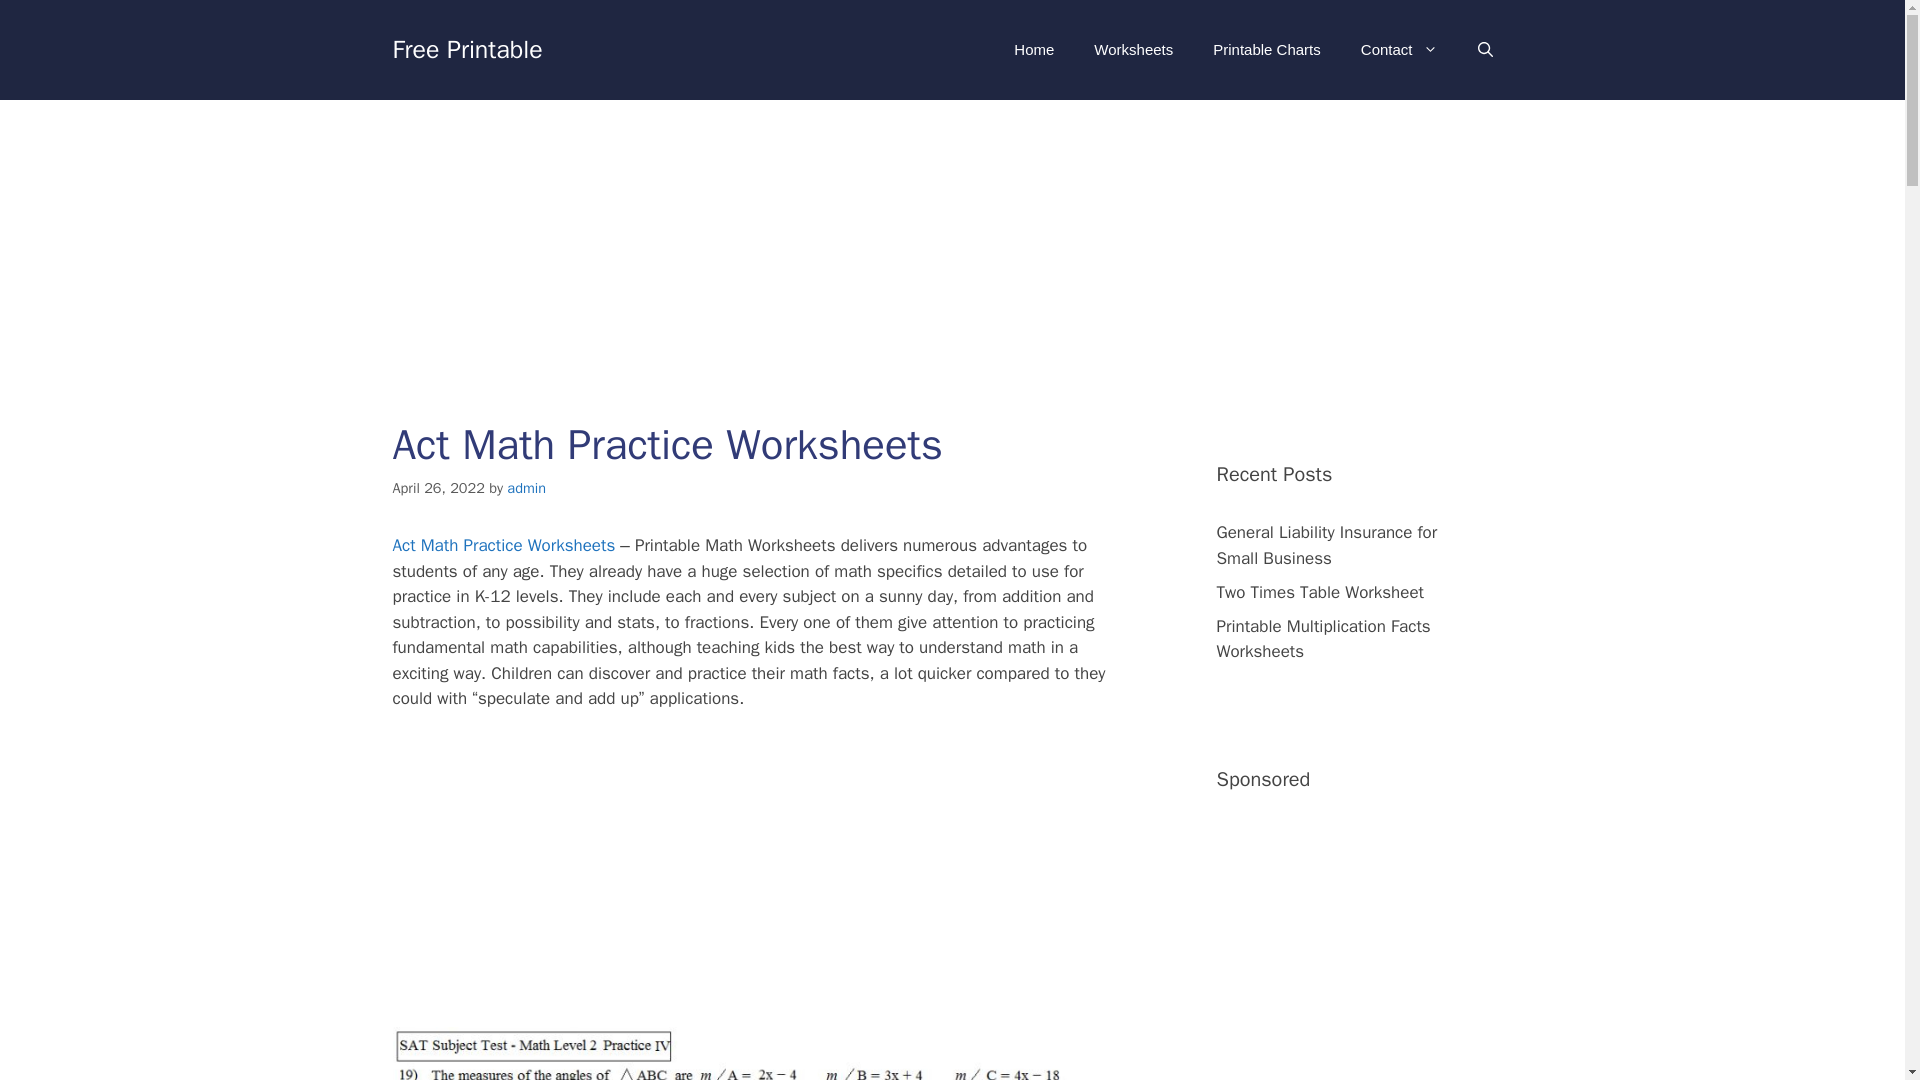  Describe the element at coordinates (1034, 50) in the screenshot. I see `Home` at that location.